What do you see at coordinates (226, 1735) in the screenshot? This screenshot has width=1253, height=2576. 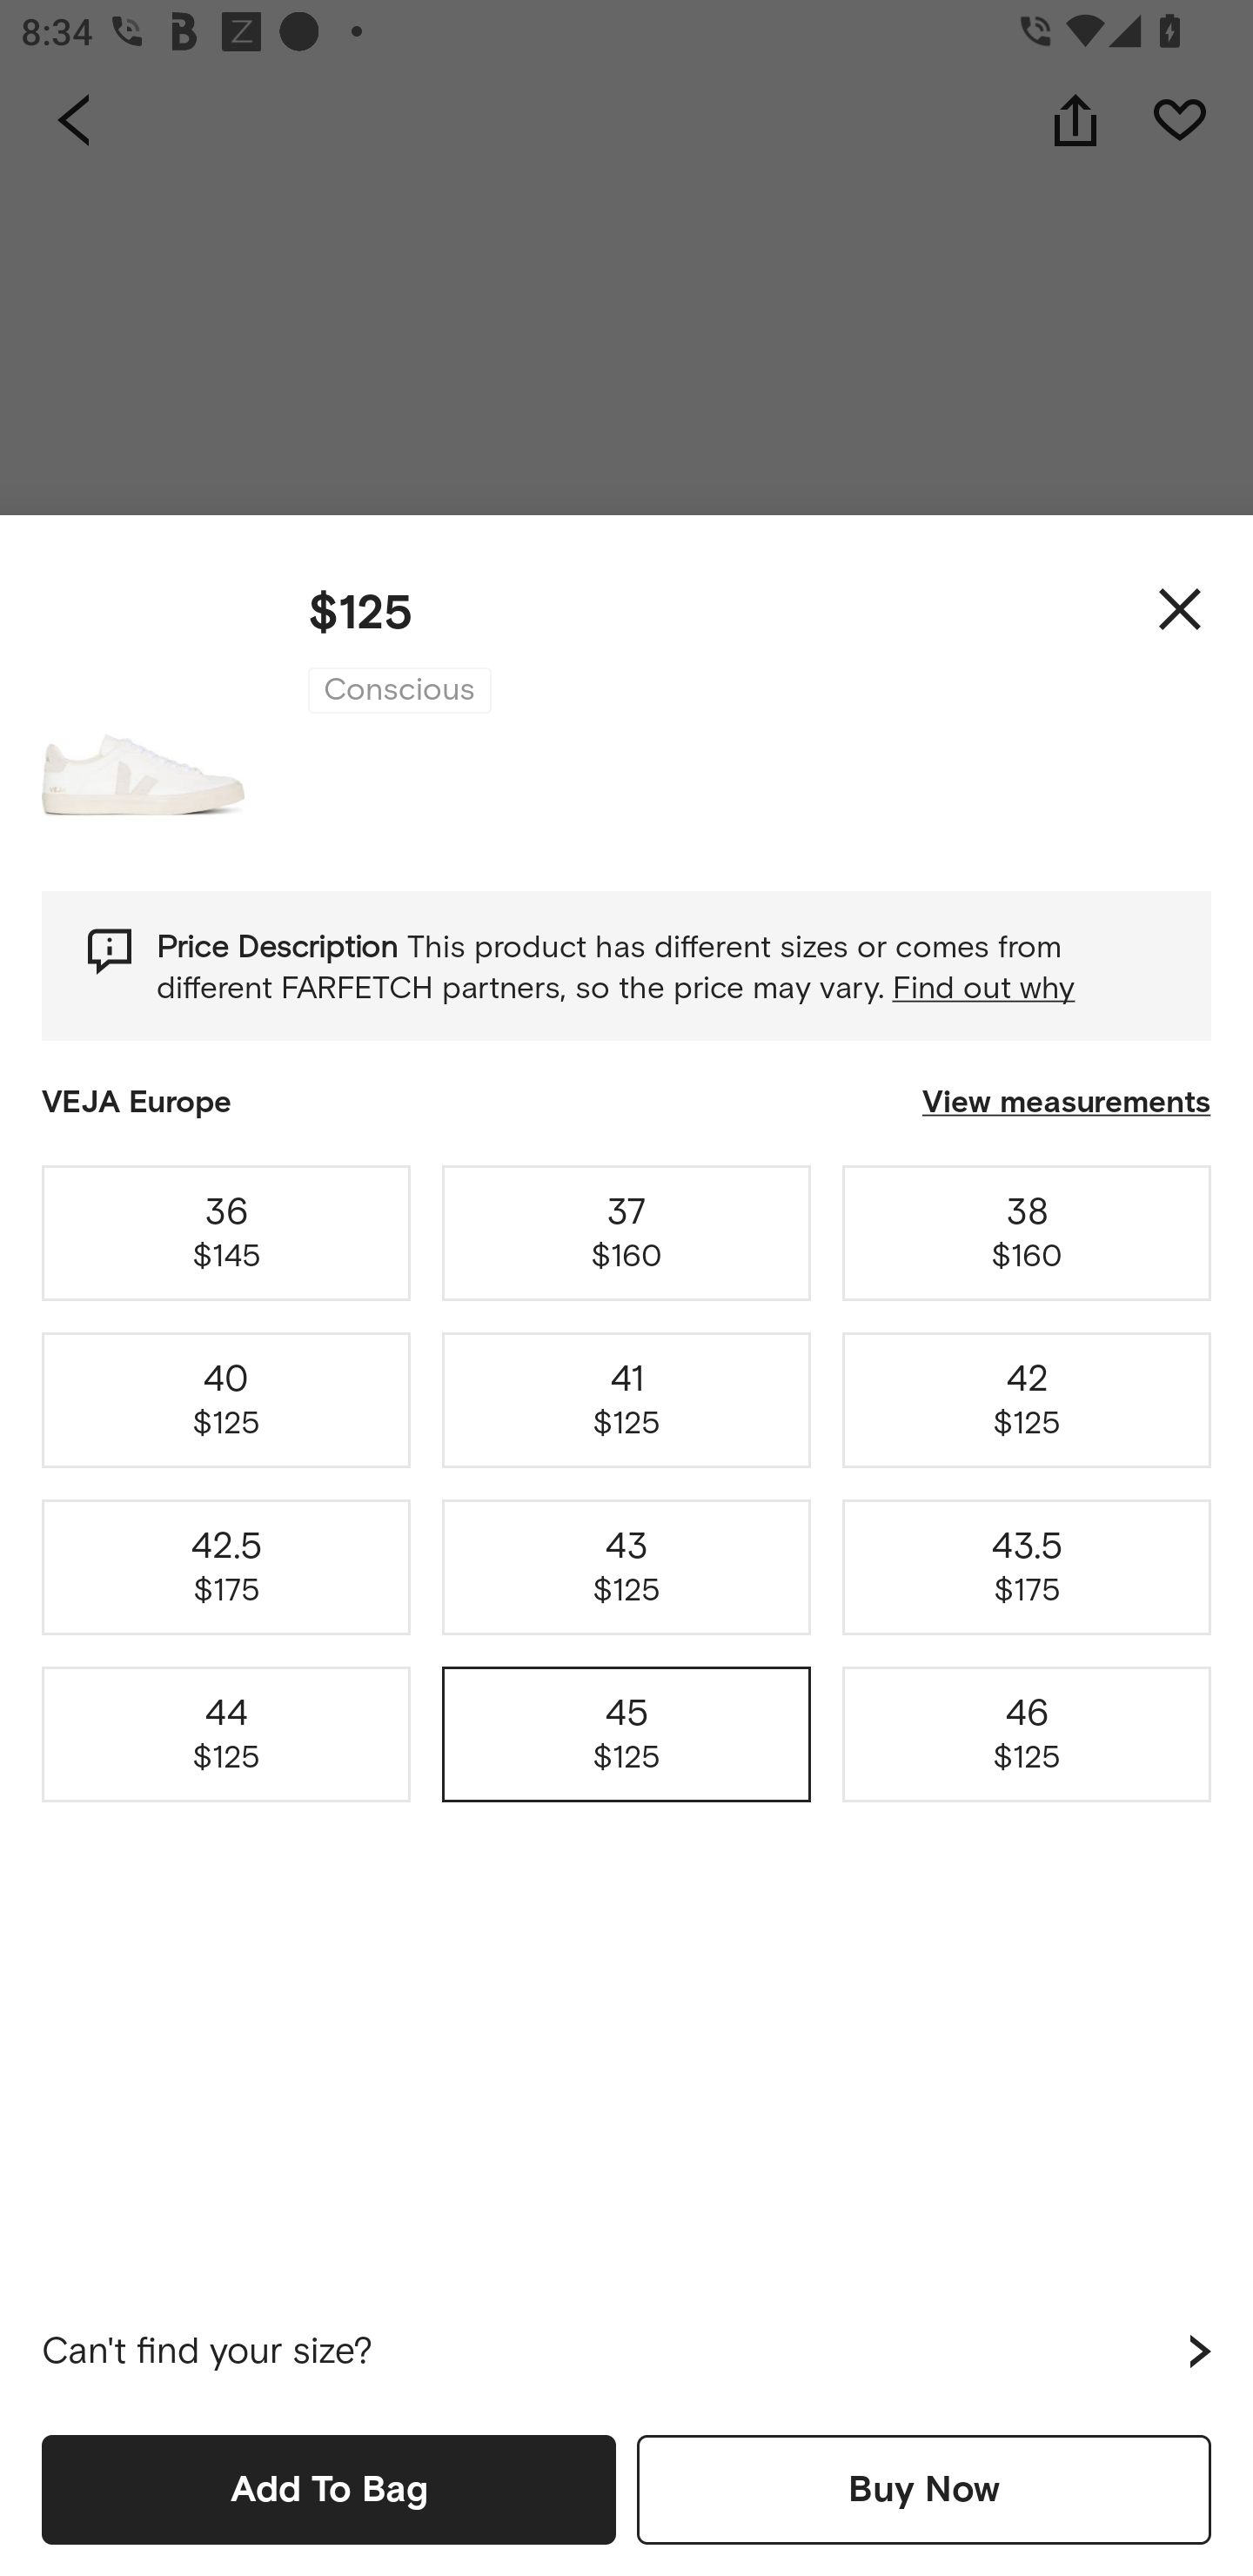 I see `44 $125` at bounding box center [226, 1735].